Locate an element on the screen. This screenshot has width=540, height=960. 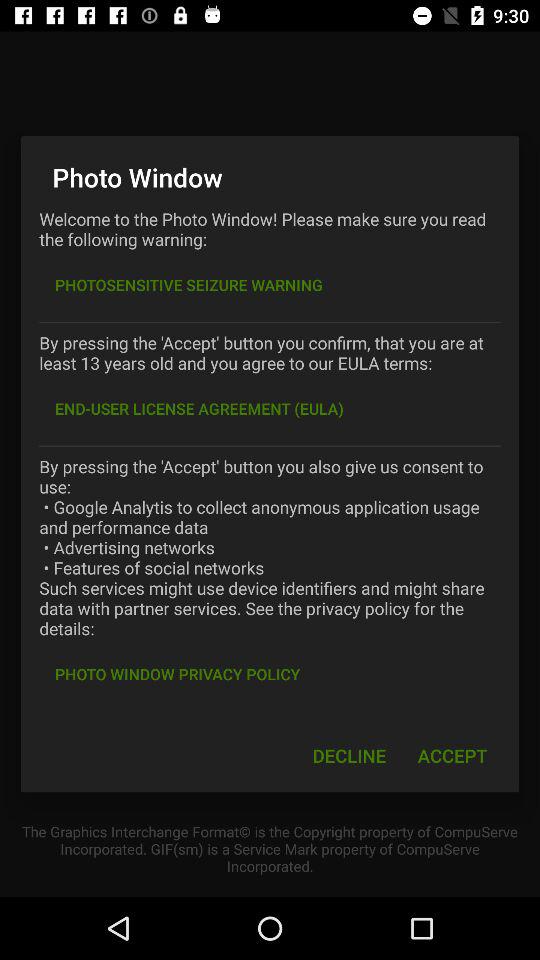
open the icon below the photo window privacy is located at coordinates (349, 756).